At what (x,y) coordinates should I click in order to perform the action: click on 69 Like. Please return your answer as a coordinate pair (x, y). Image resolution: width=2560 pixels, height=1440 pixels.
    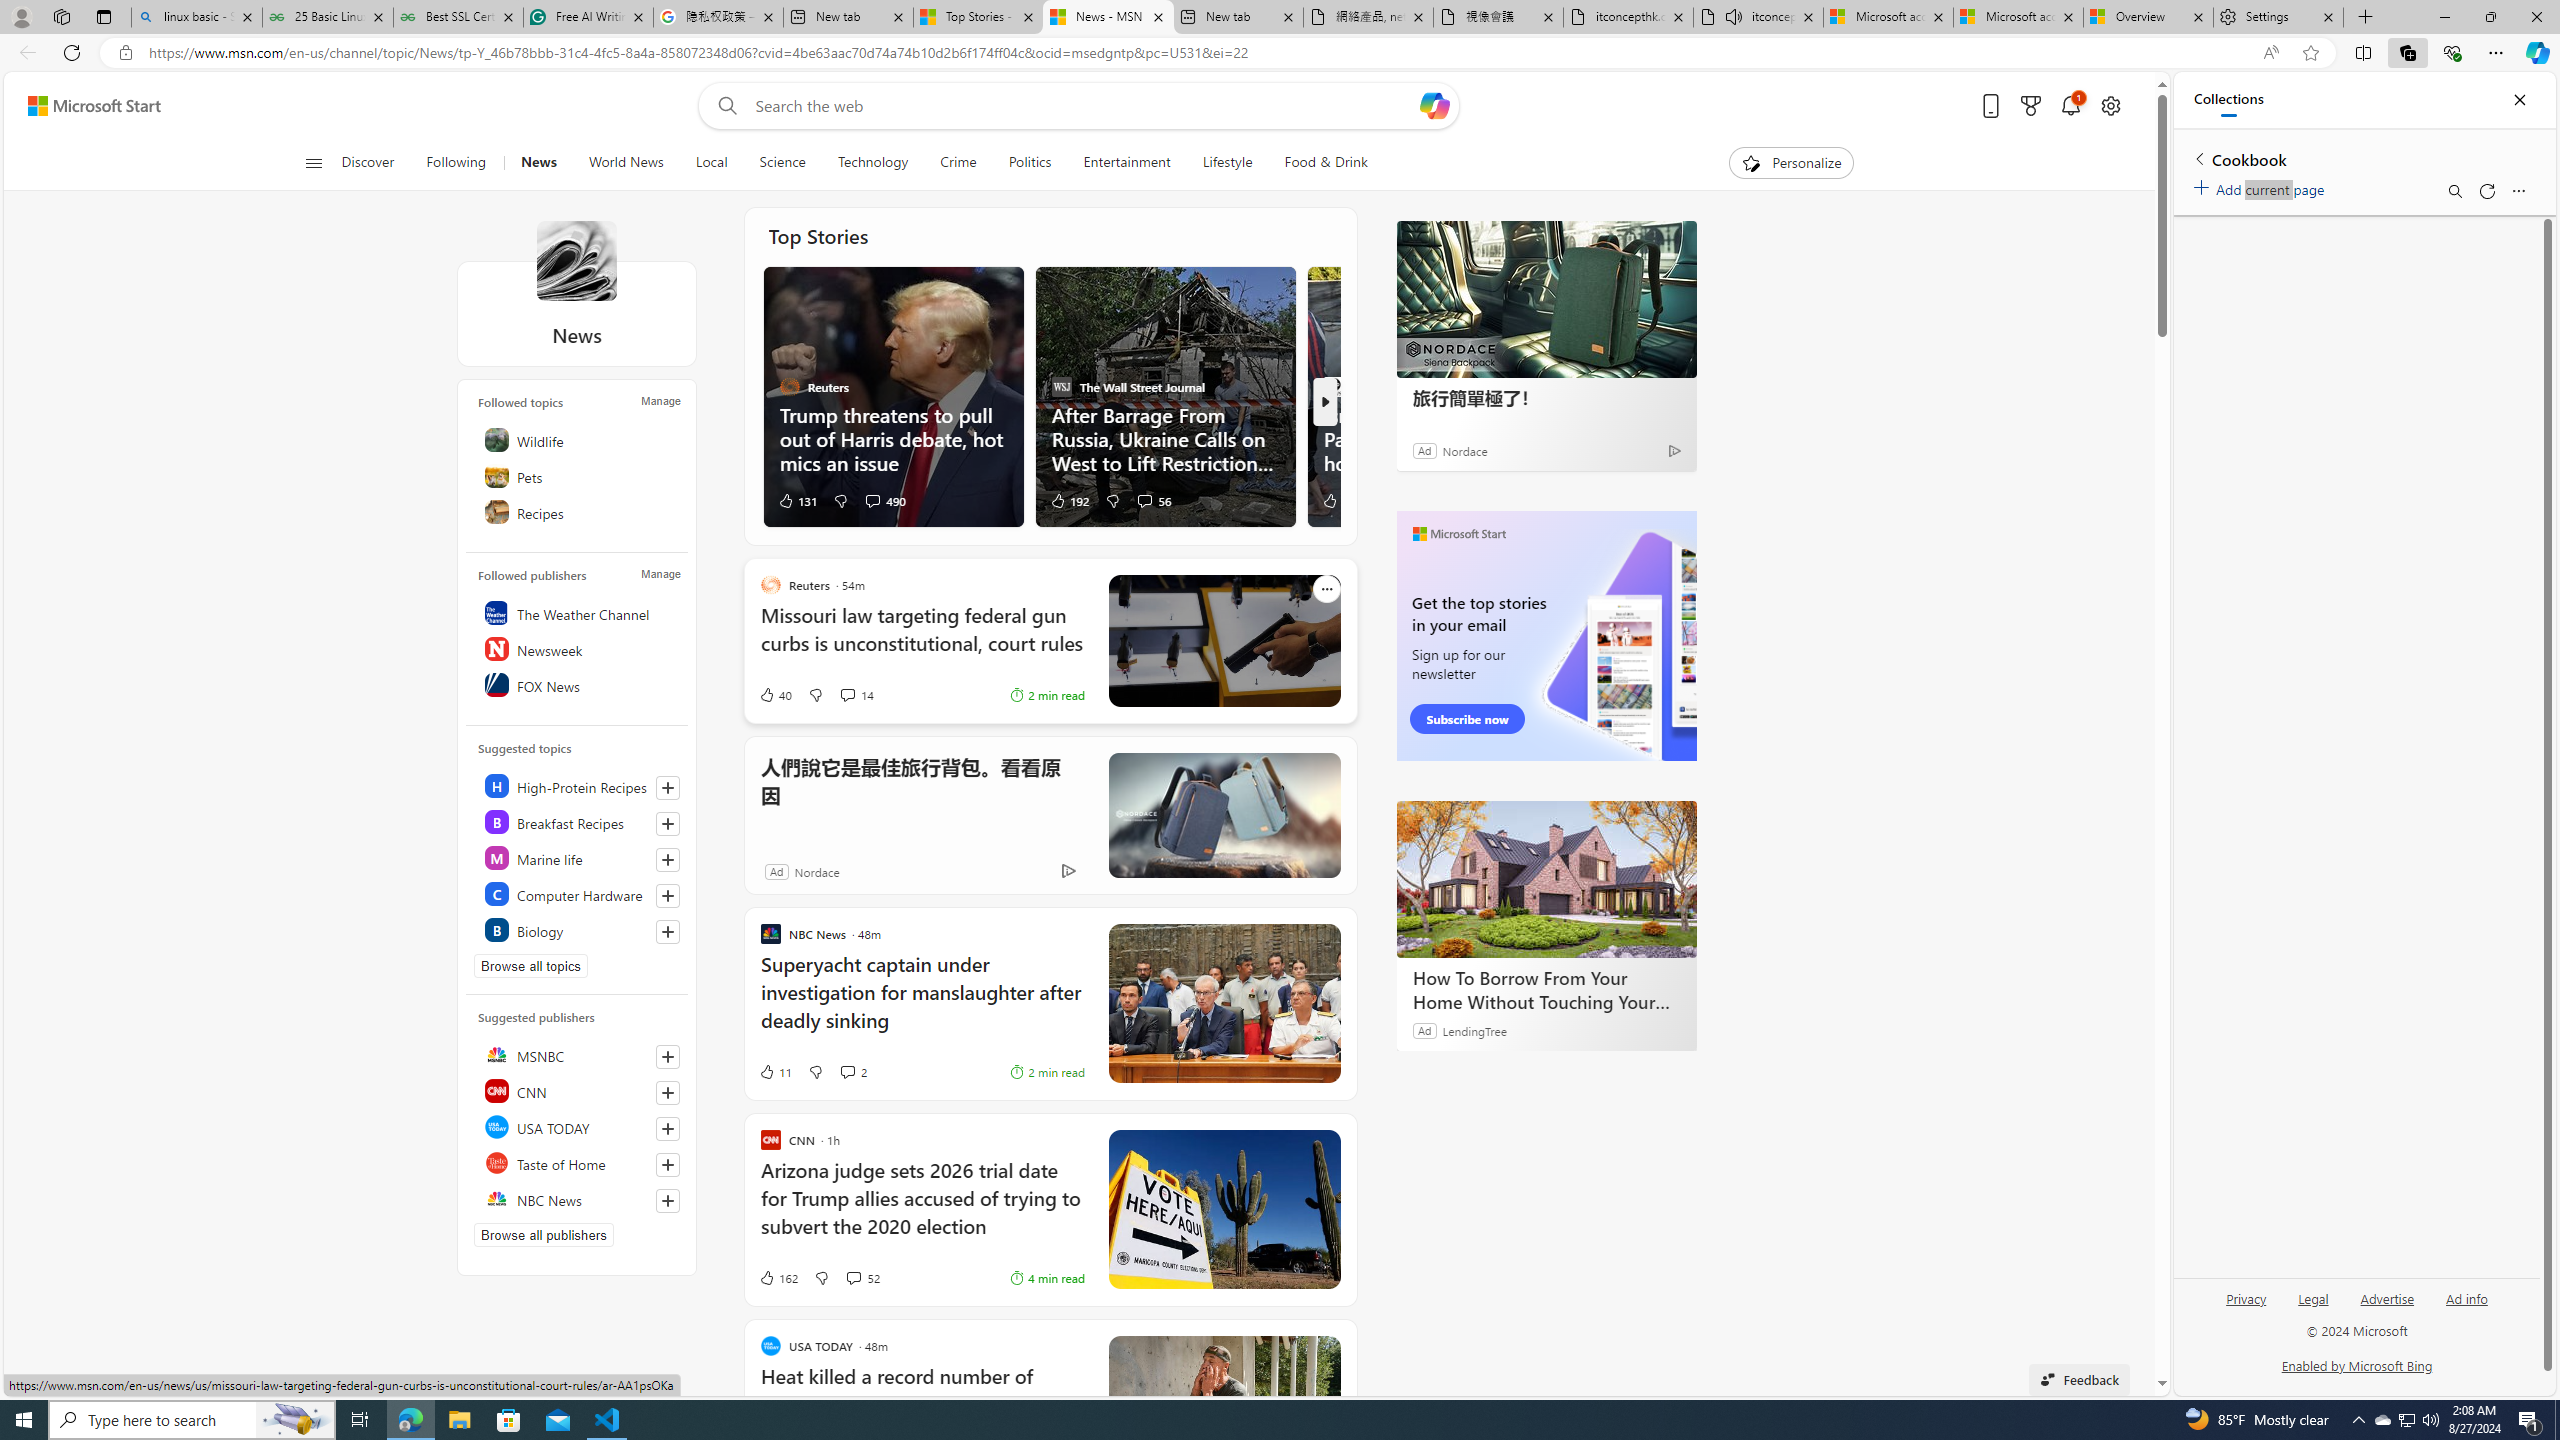
    Looking at the image, I should click on (1337, 500).